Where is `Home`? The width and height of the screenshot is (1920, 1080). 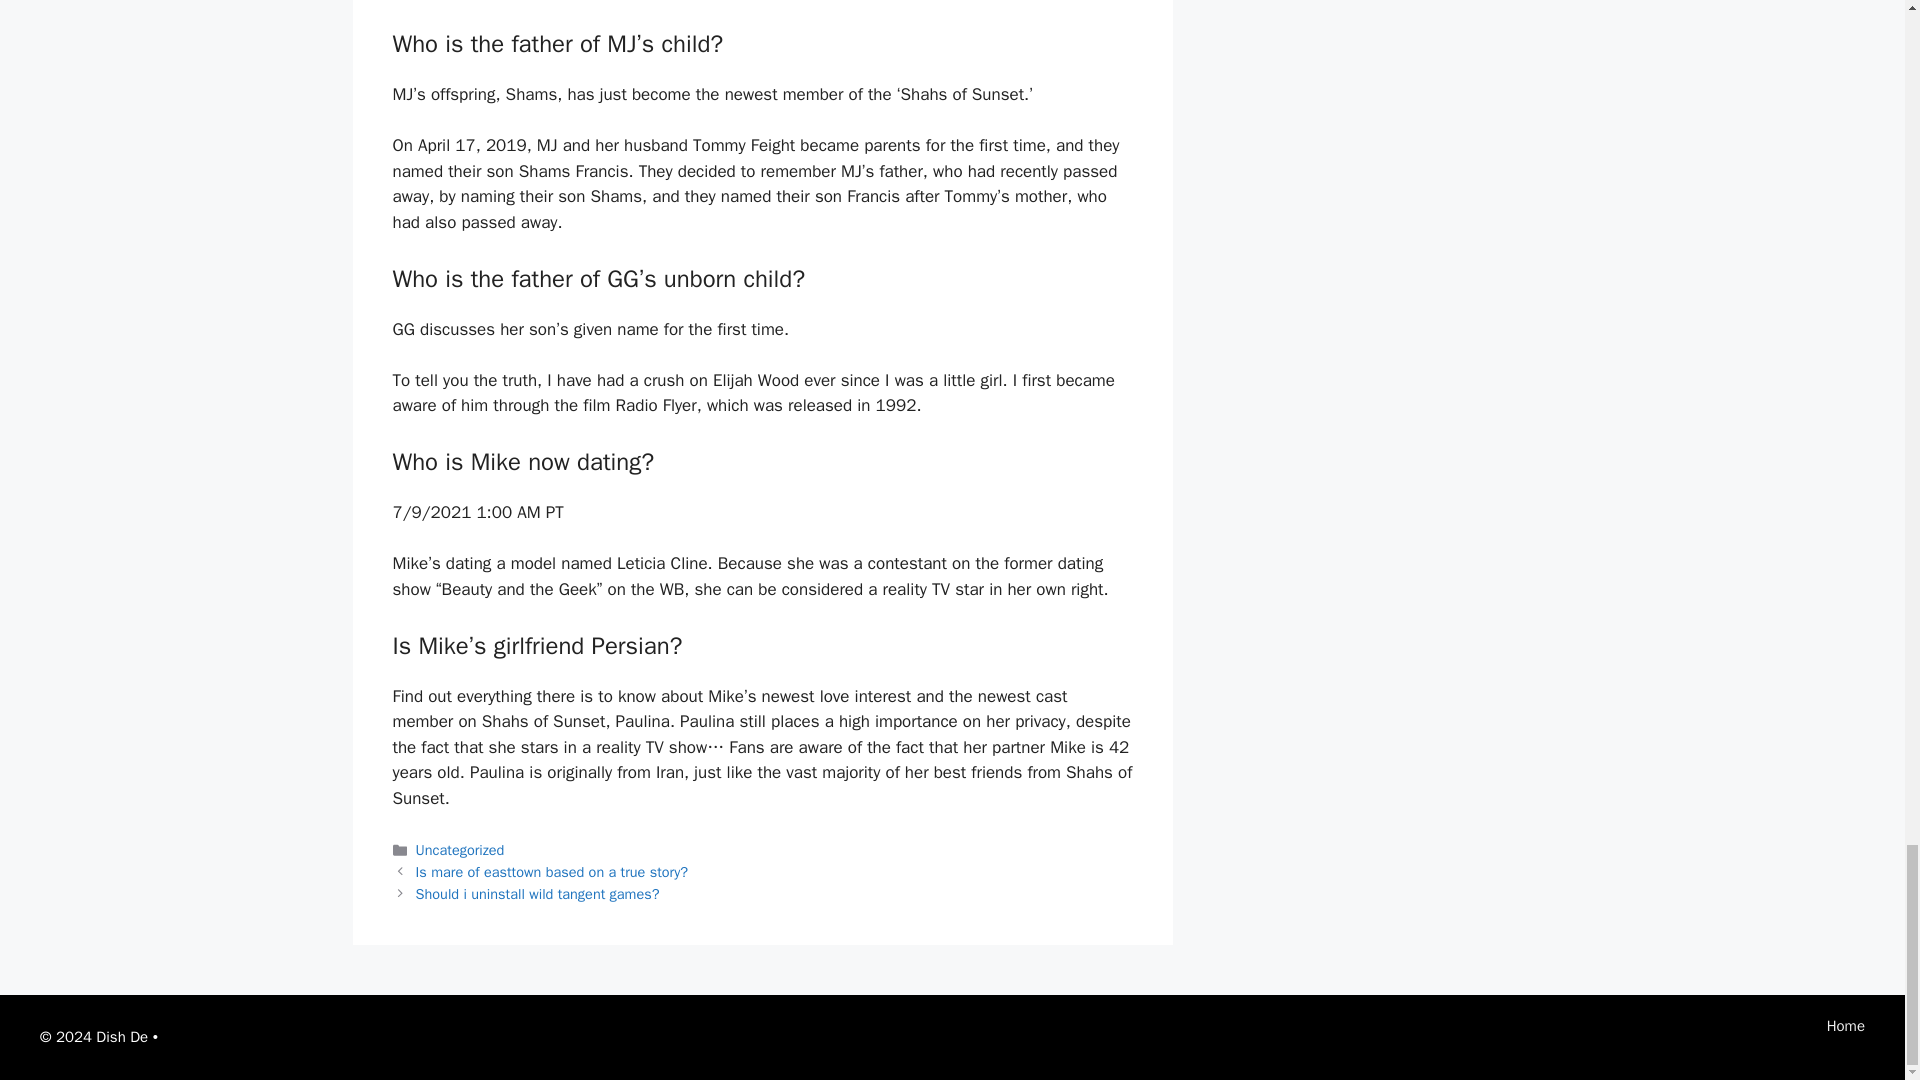
Home is located at coordinates (1846, 1026).